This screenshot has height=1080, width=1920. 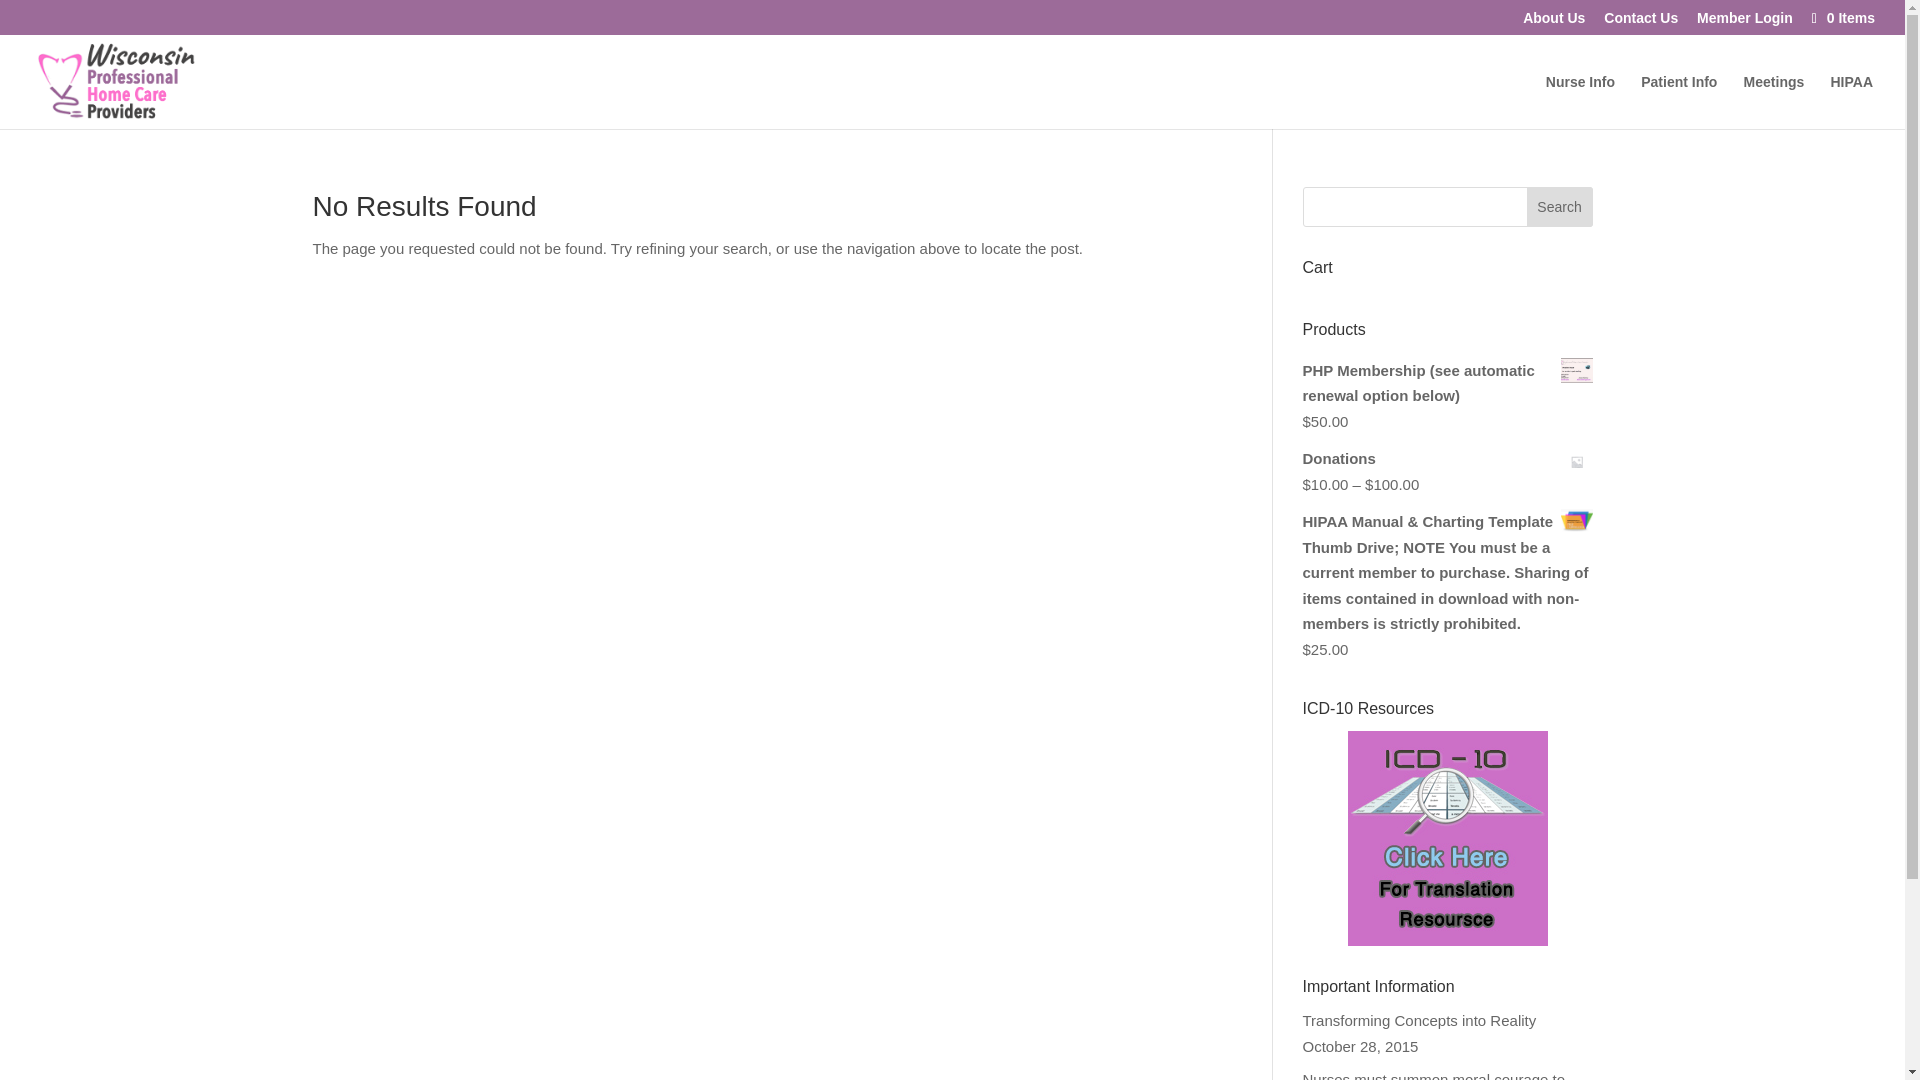 I want to click on Contact Us, so click(x=1640, y=22).